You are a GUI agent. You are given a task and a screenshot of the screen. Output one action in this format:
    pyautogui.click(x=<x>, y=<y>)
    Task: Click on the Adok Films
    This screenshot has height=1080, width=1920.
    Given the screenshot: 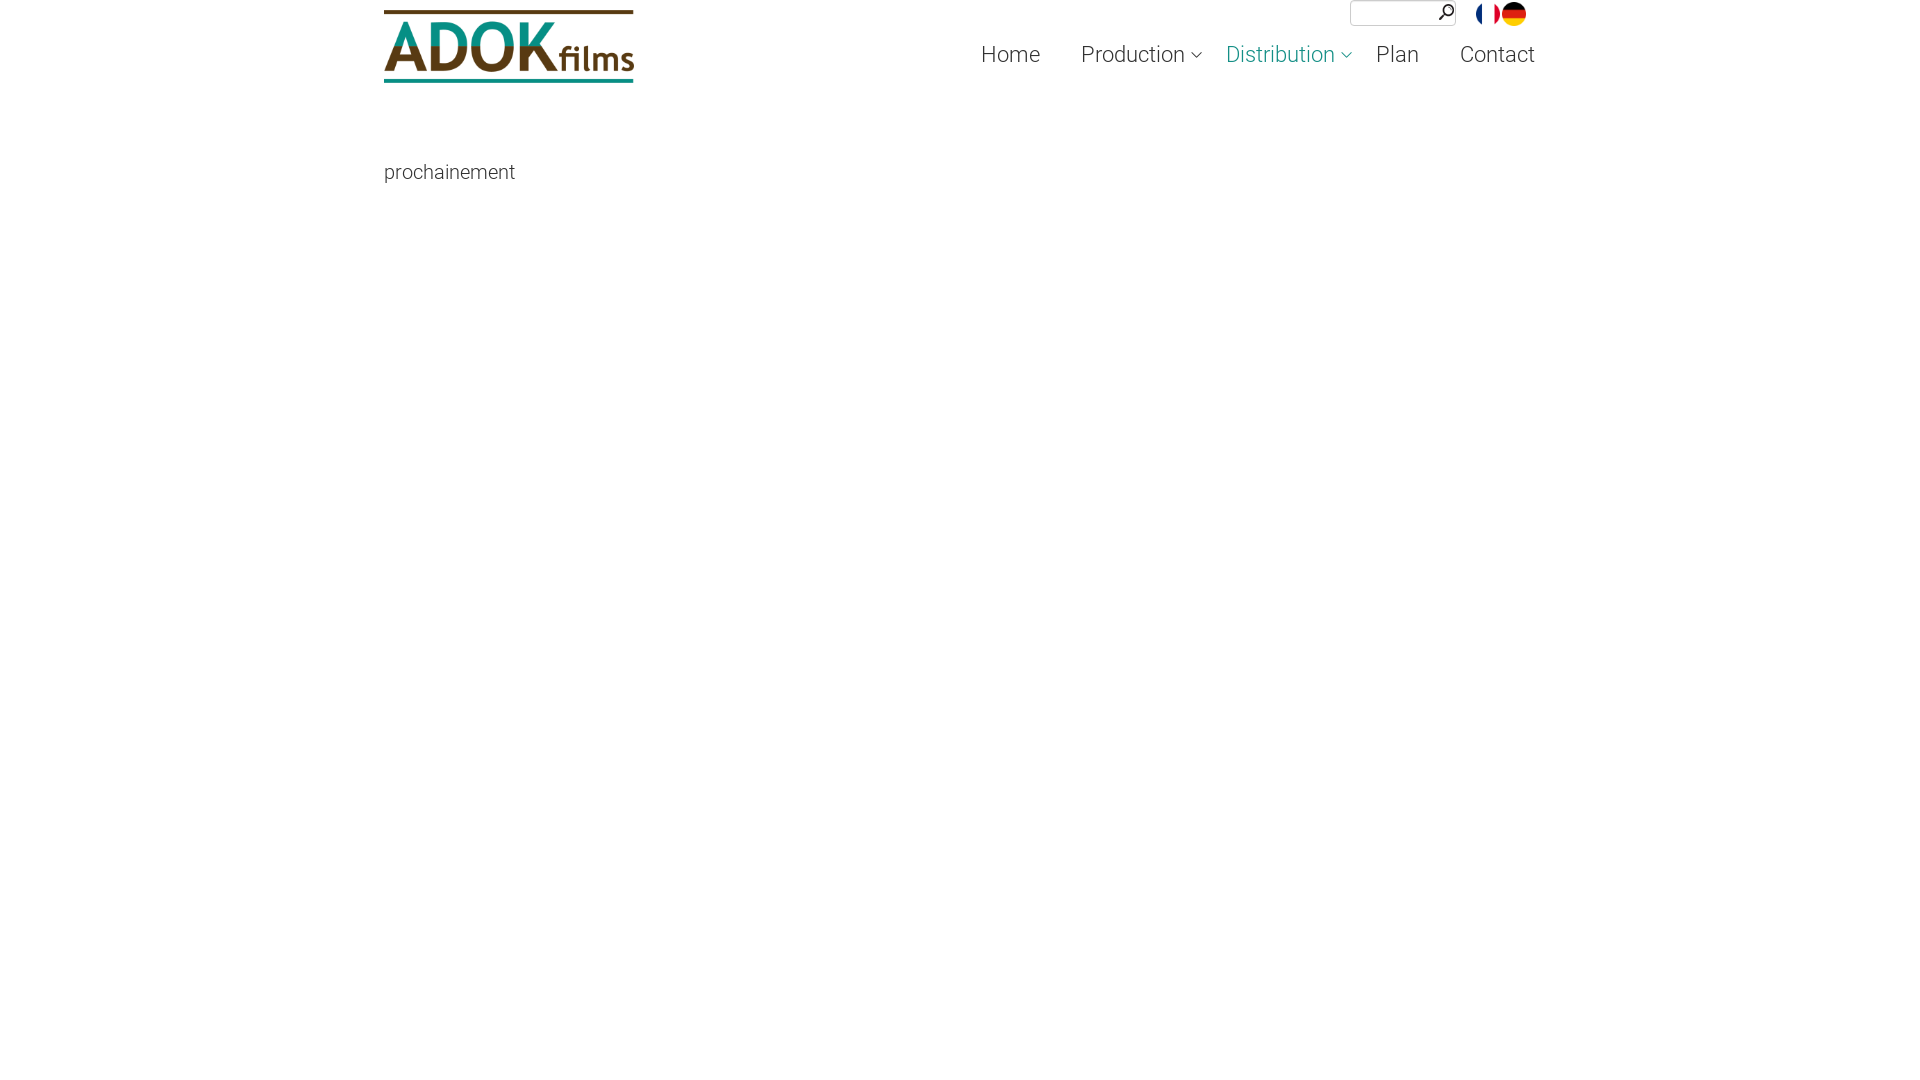 What is the action you would take?
    pyautogui.click(x=509, y=46)
    